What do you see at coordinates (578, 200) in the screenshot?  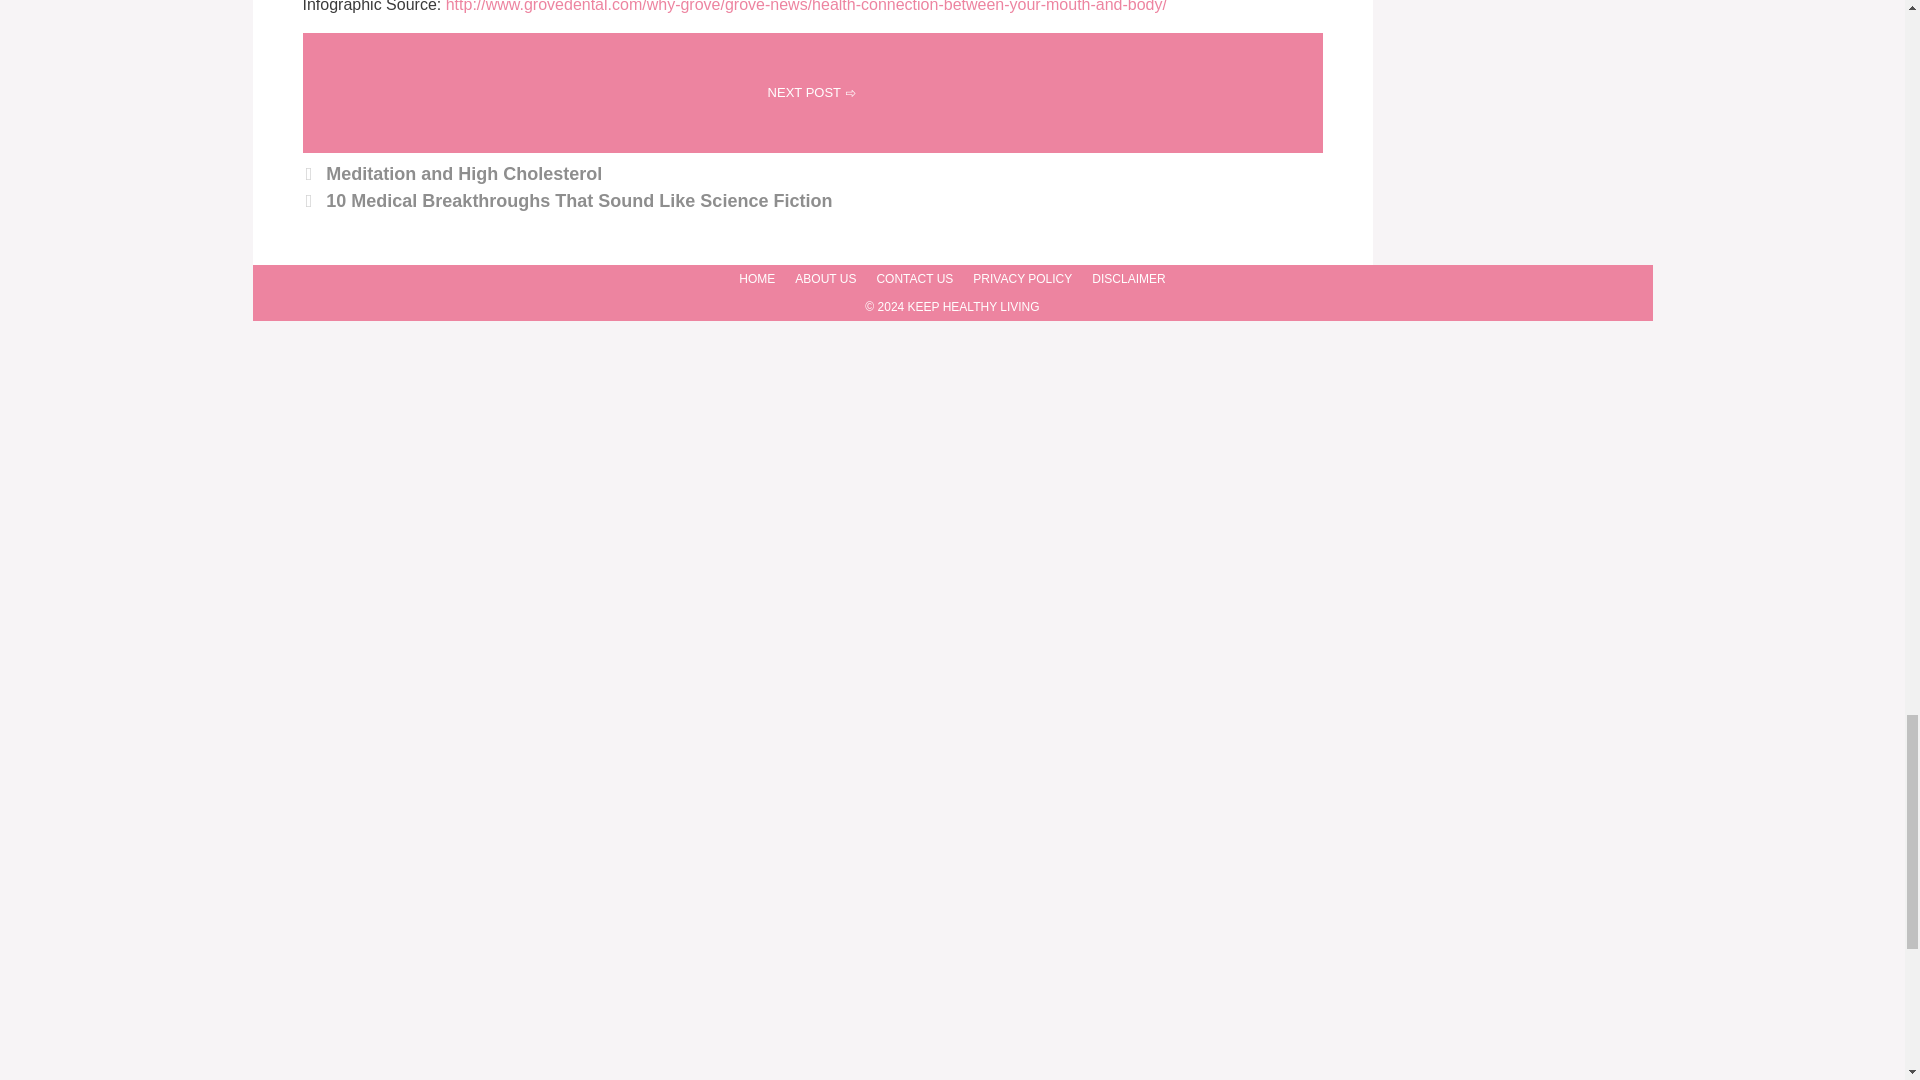 I see `10 Medical Breakthroughs That Sound Like Science Fiction` at bounding box center [578, 200].